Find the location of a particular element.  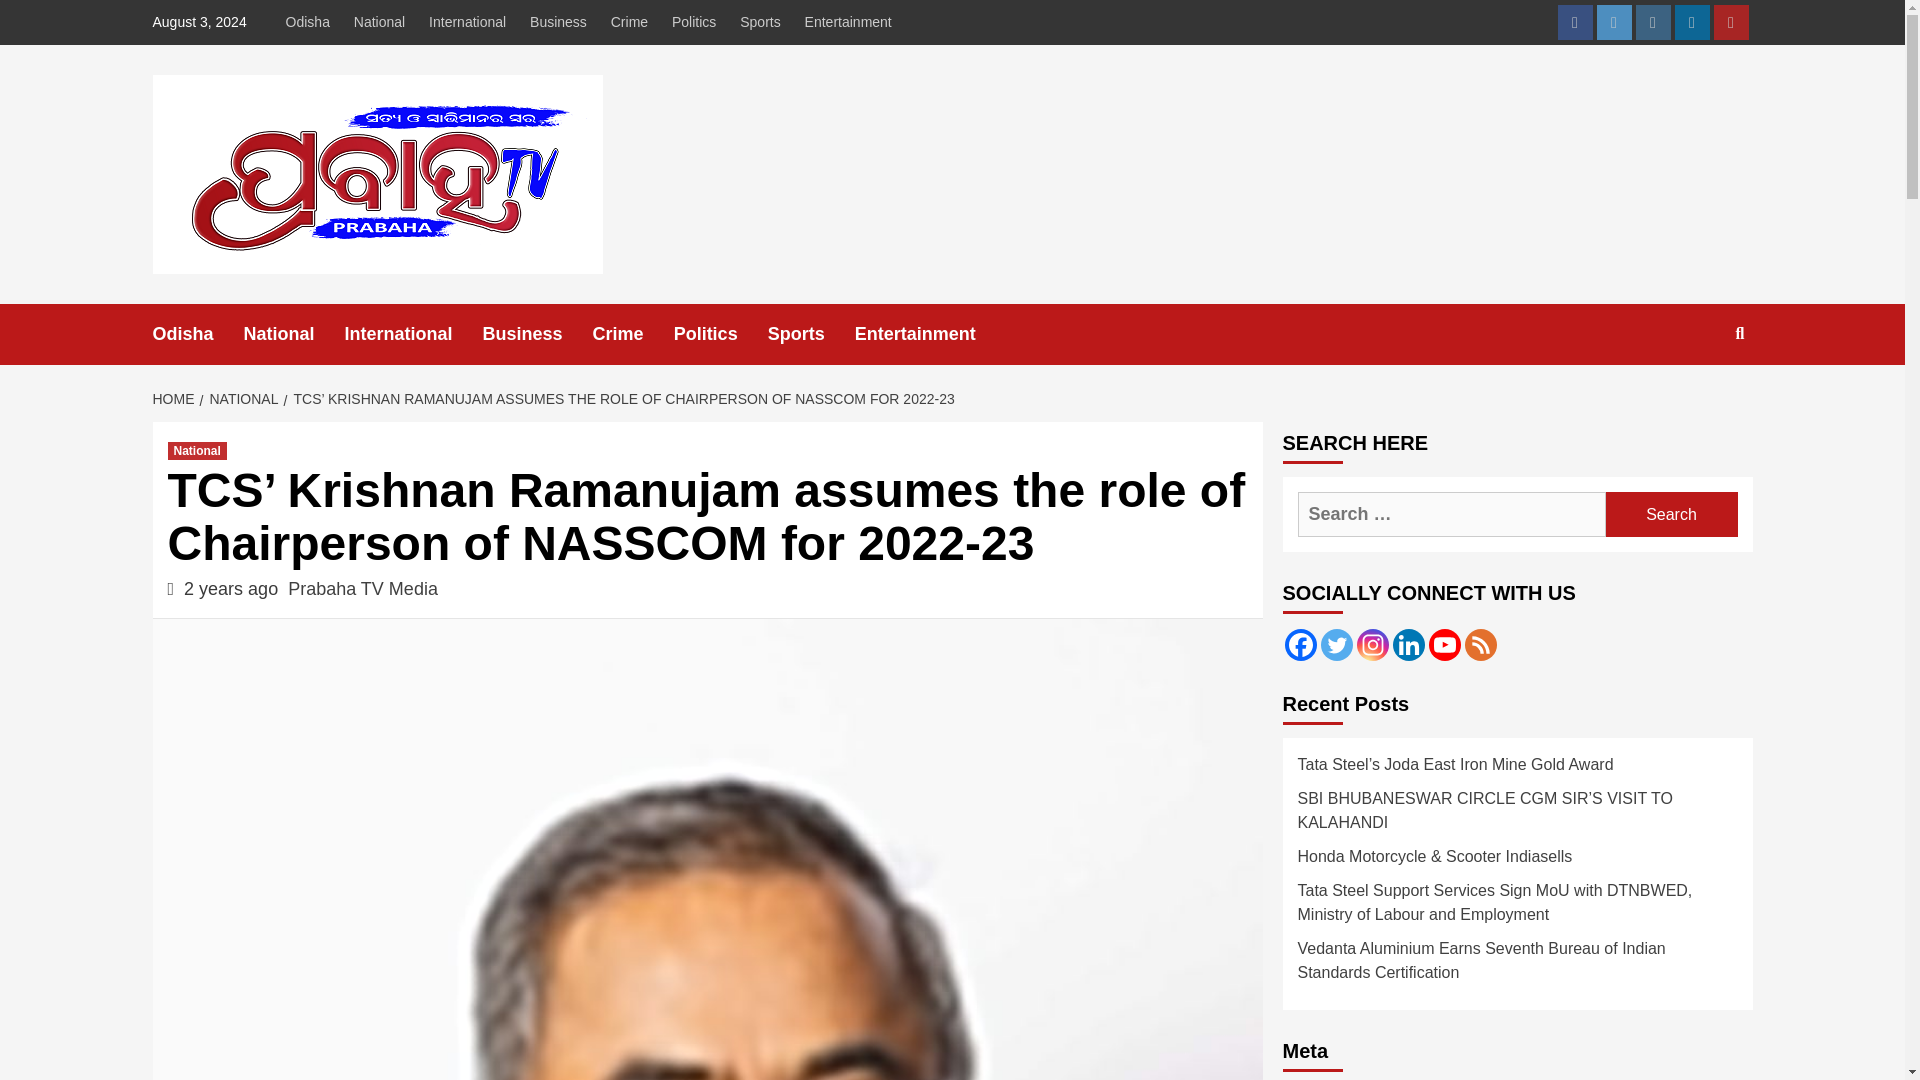

Business is located at coordinates (538, 334).